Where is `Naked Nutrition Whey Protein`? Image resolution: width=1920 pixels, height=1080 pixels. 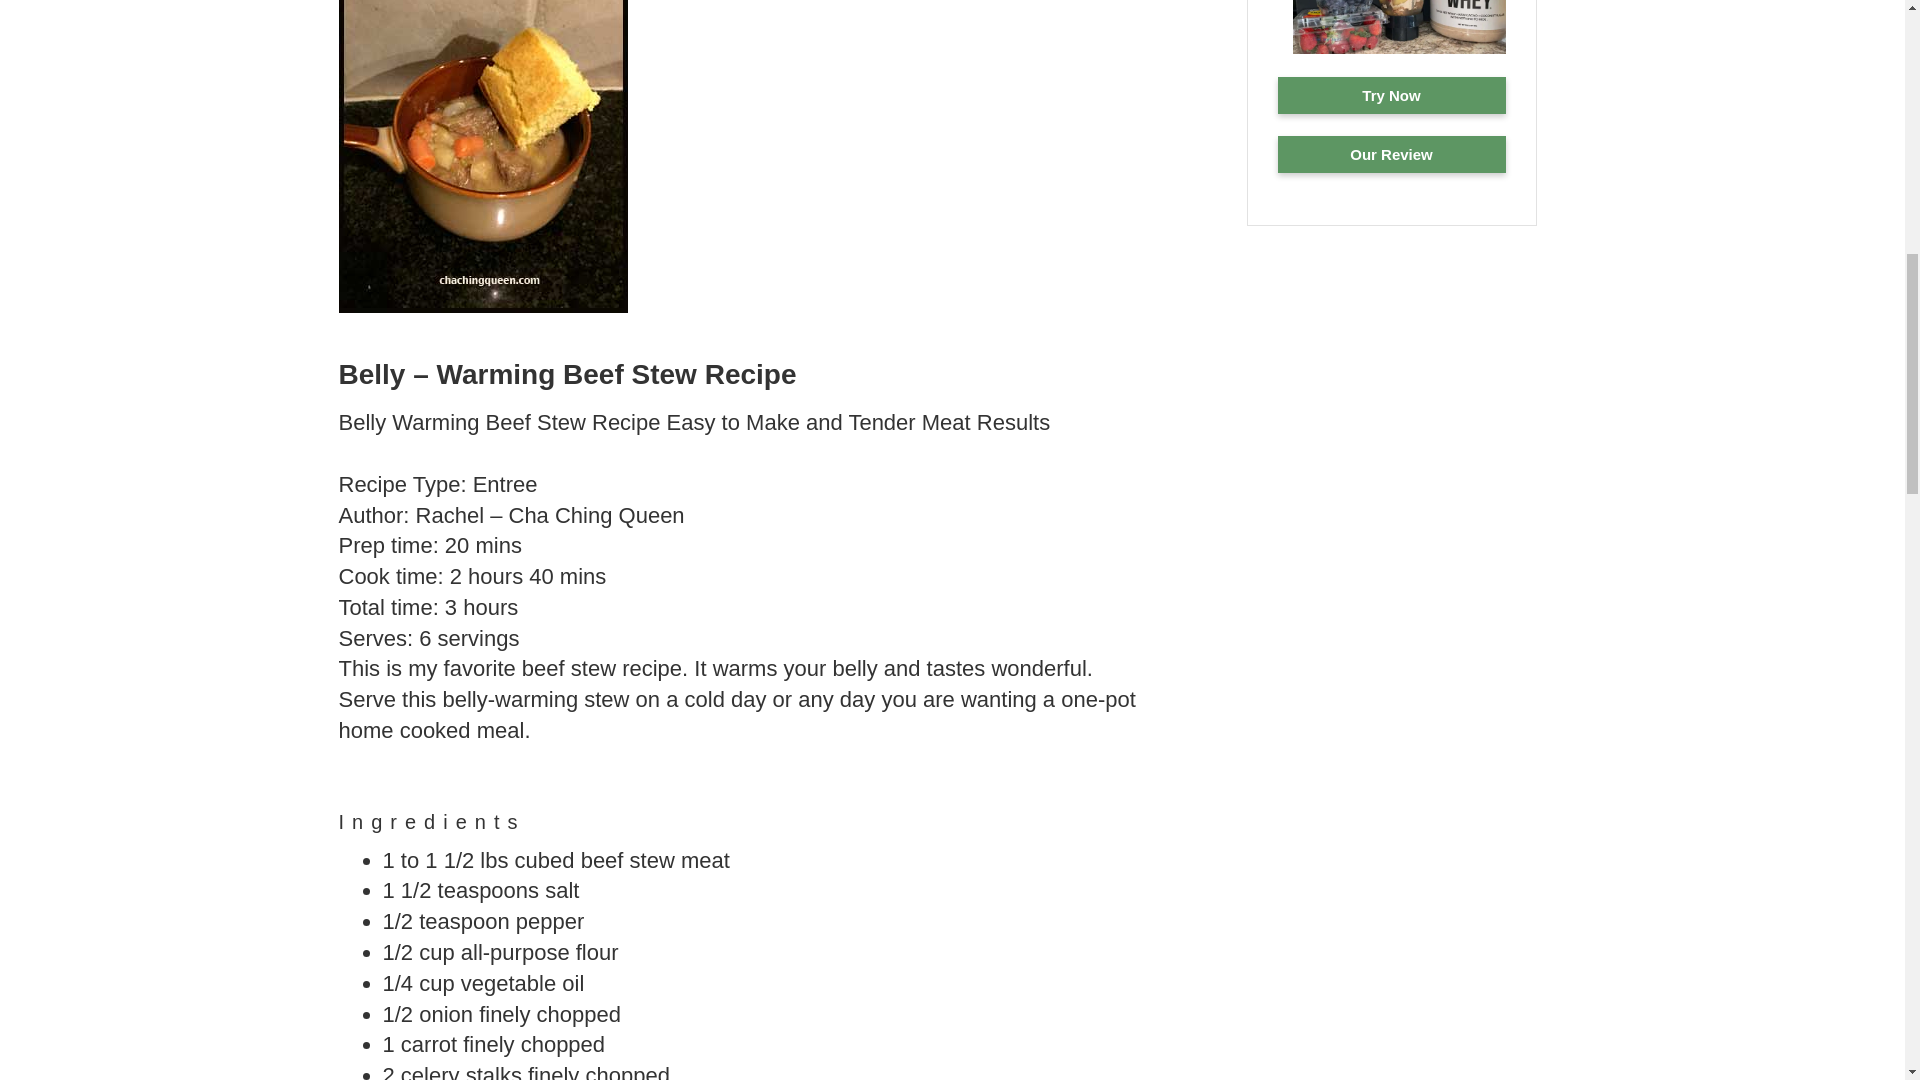 Naked Nutrition Whey Protein is located at coordinates (1392, 95).